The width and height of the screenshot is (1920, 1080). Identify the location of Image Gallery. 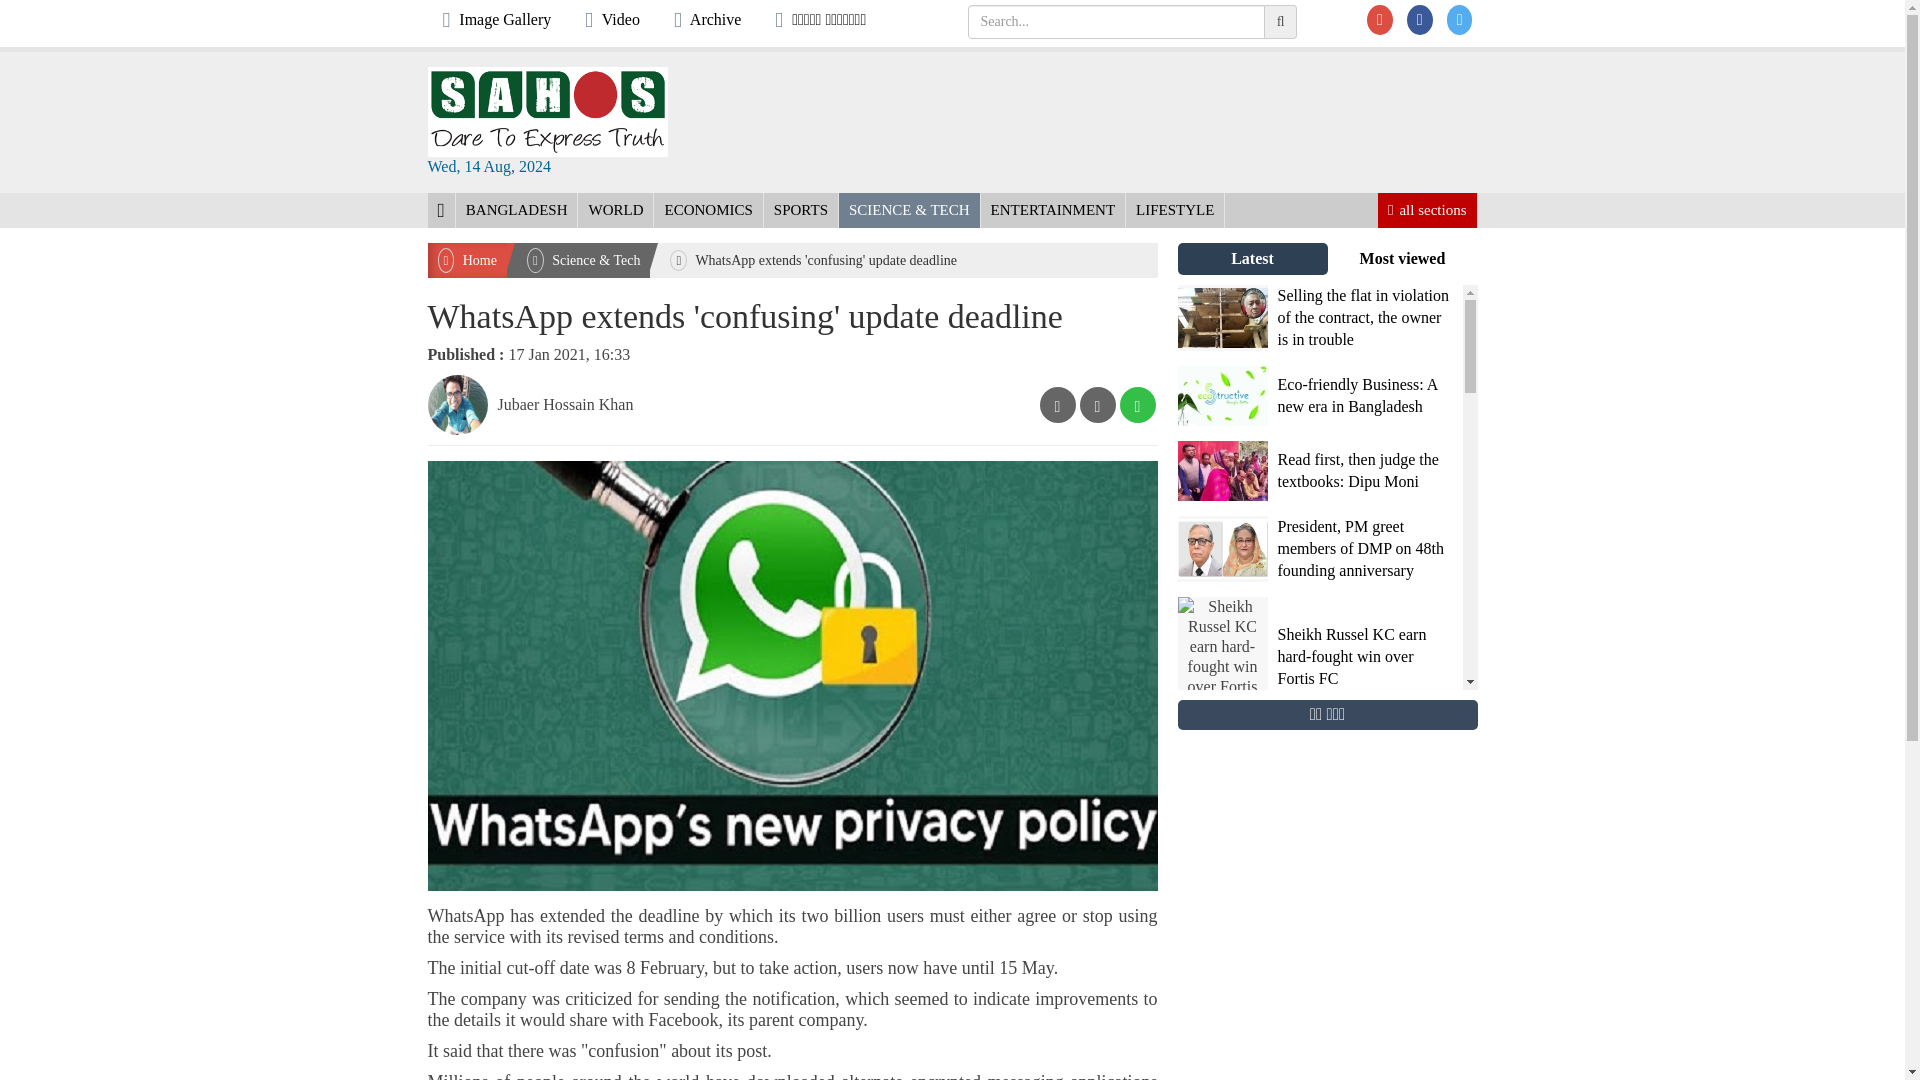
(496, 20).